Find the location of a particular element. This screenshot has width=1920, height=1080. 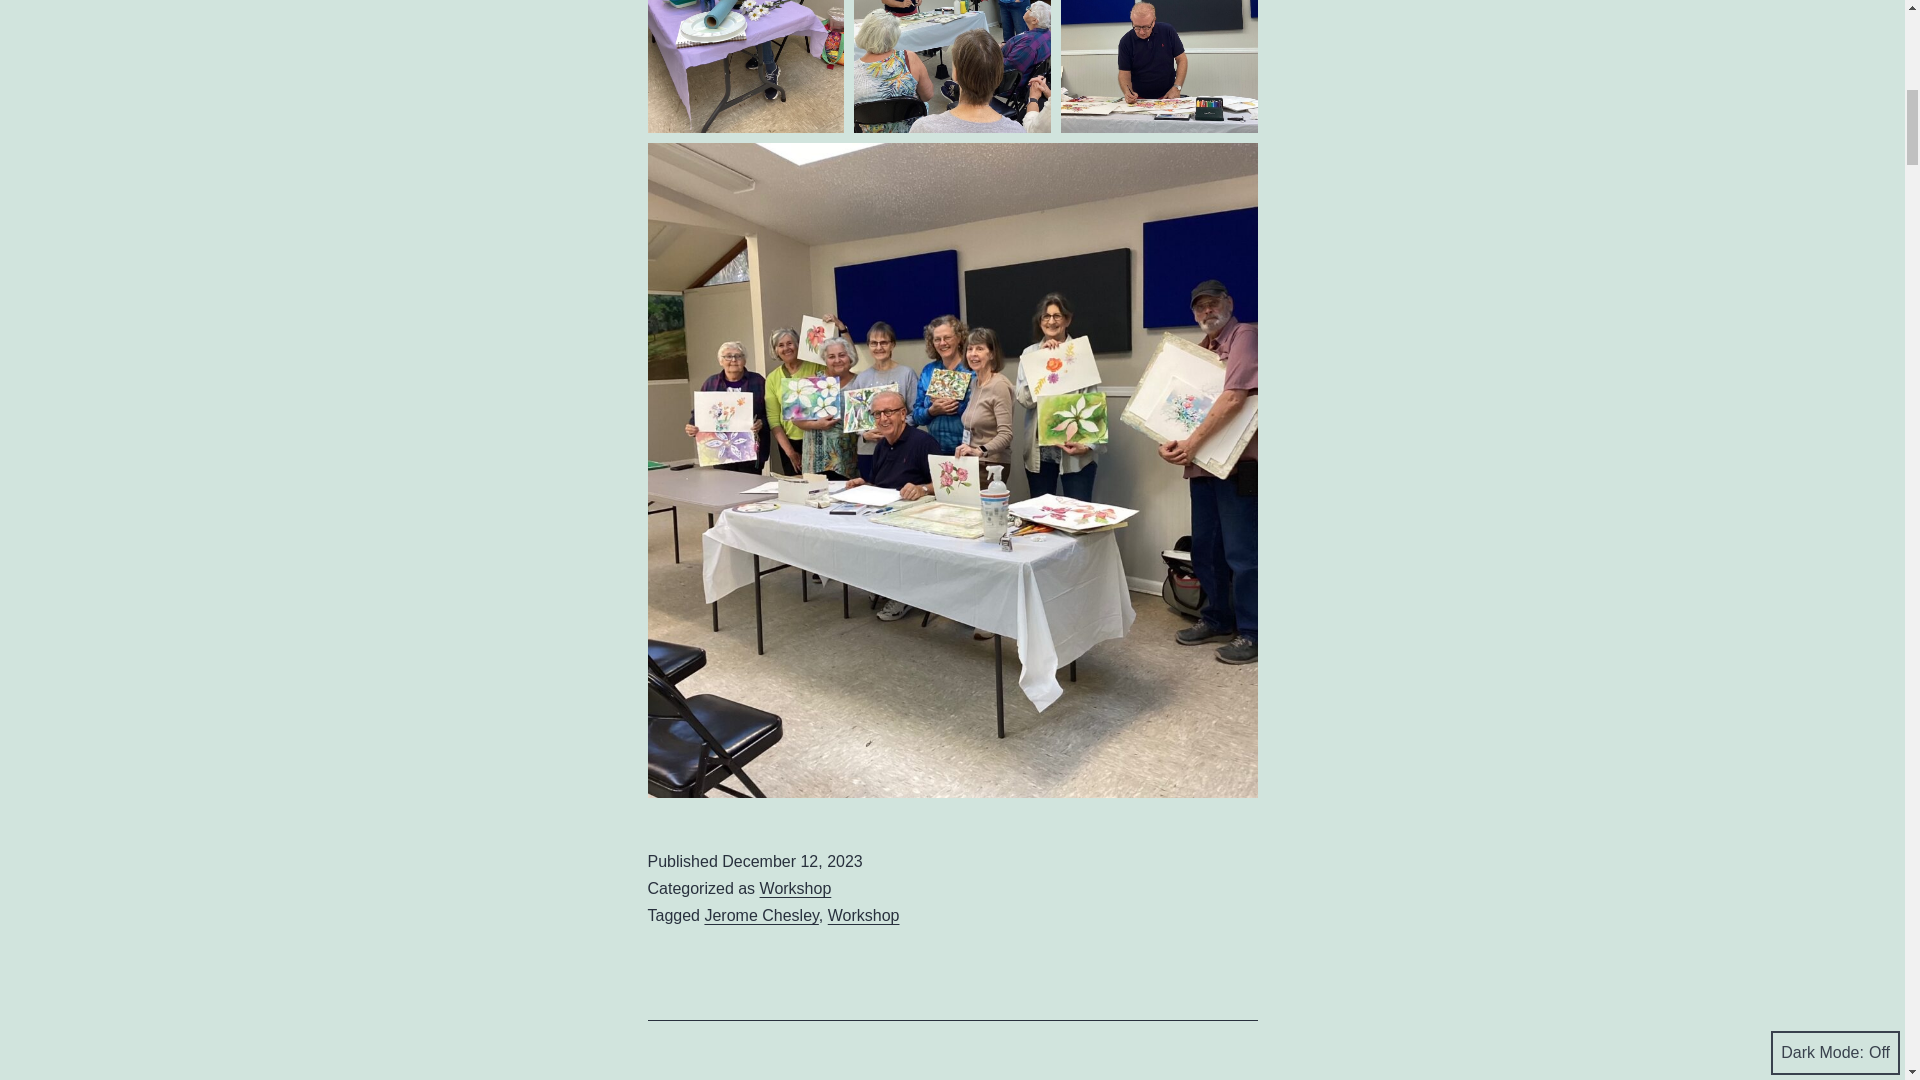

Jerome Chesley is located at coordinates (760, 916).